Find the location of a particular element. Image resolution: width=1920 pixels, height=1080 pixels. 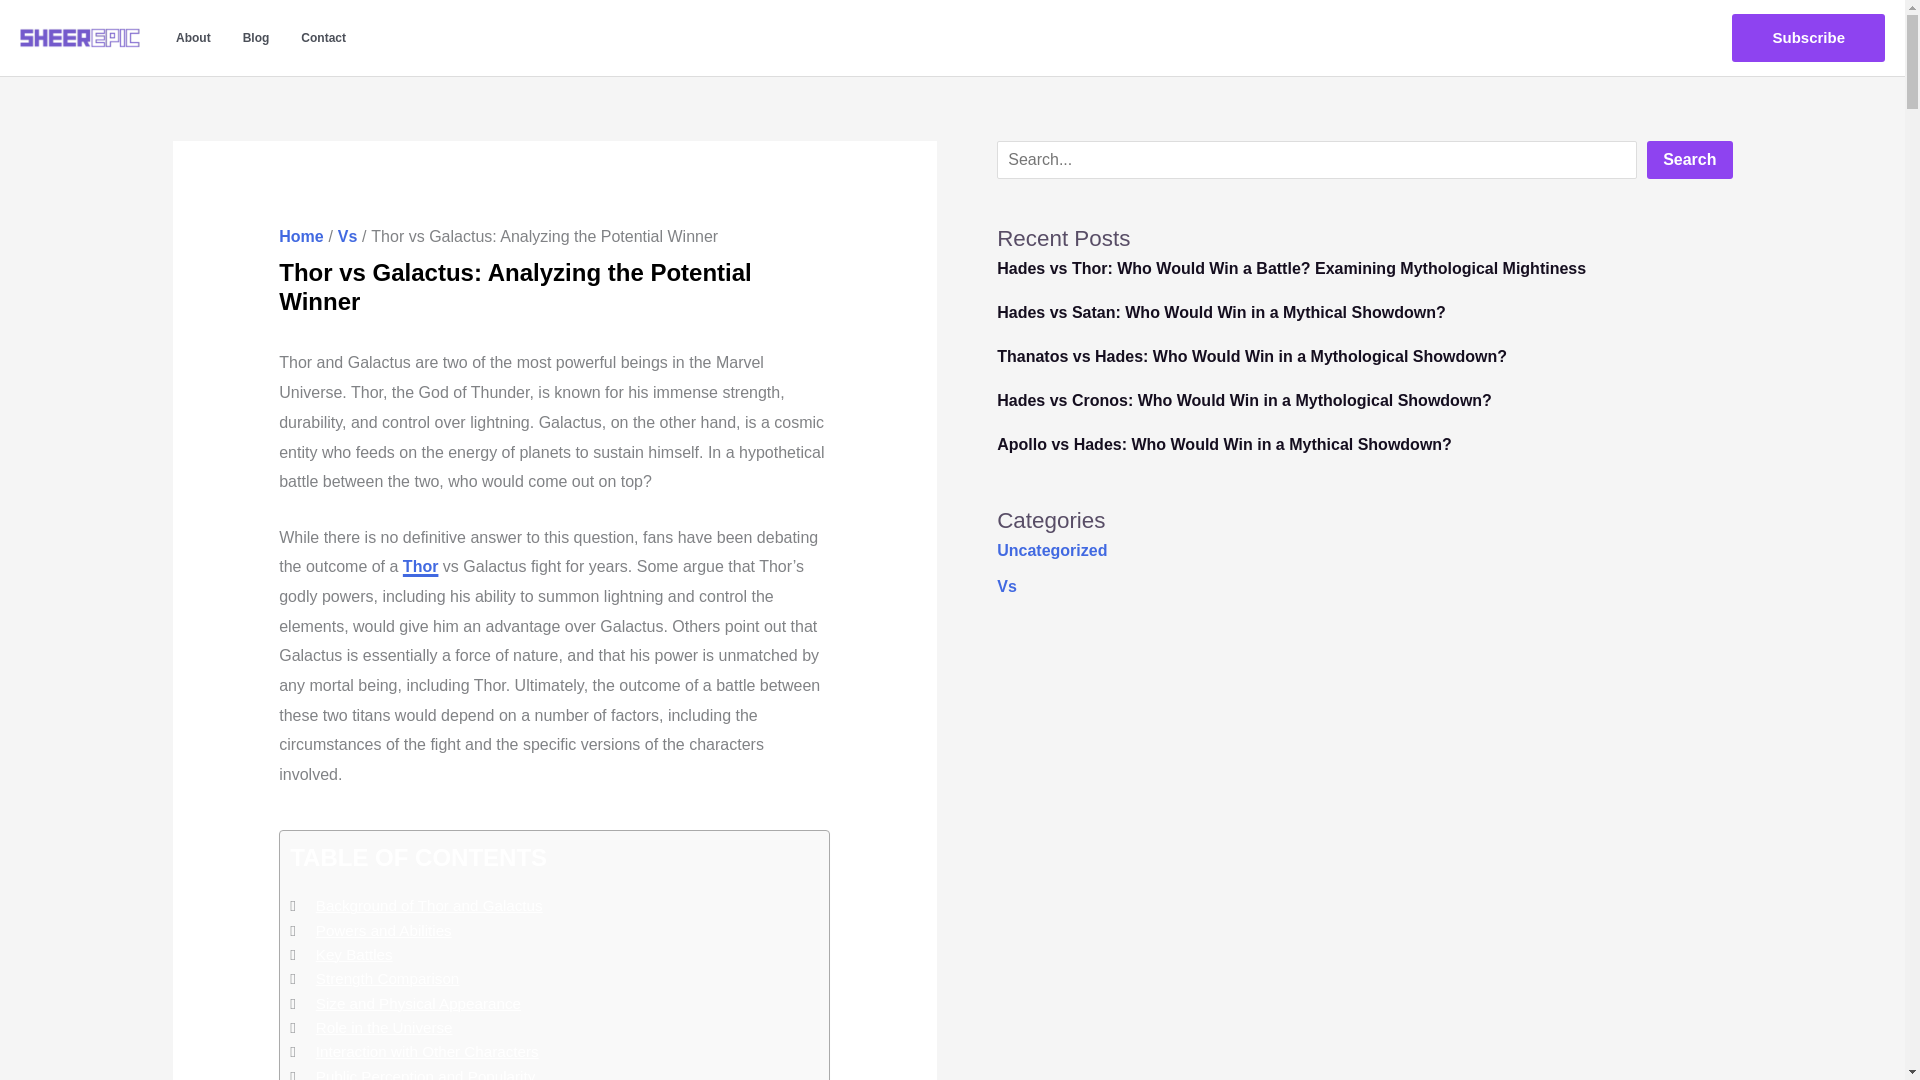

Background of Thor and Galactus is located at coordinates (430, 906).